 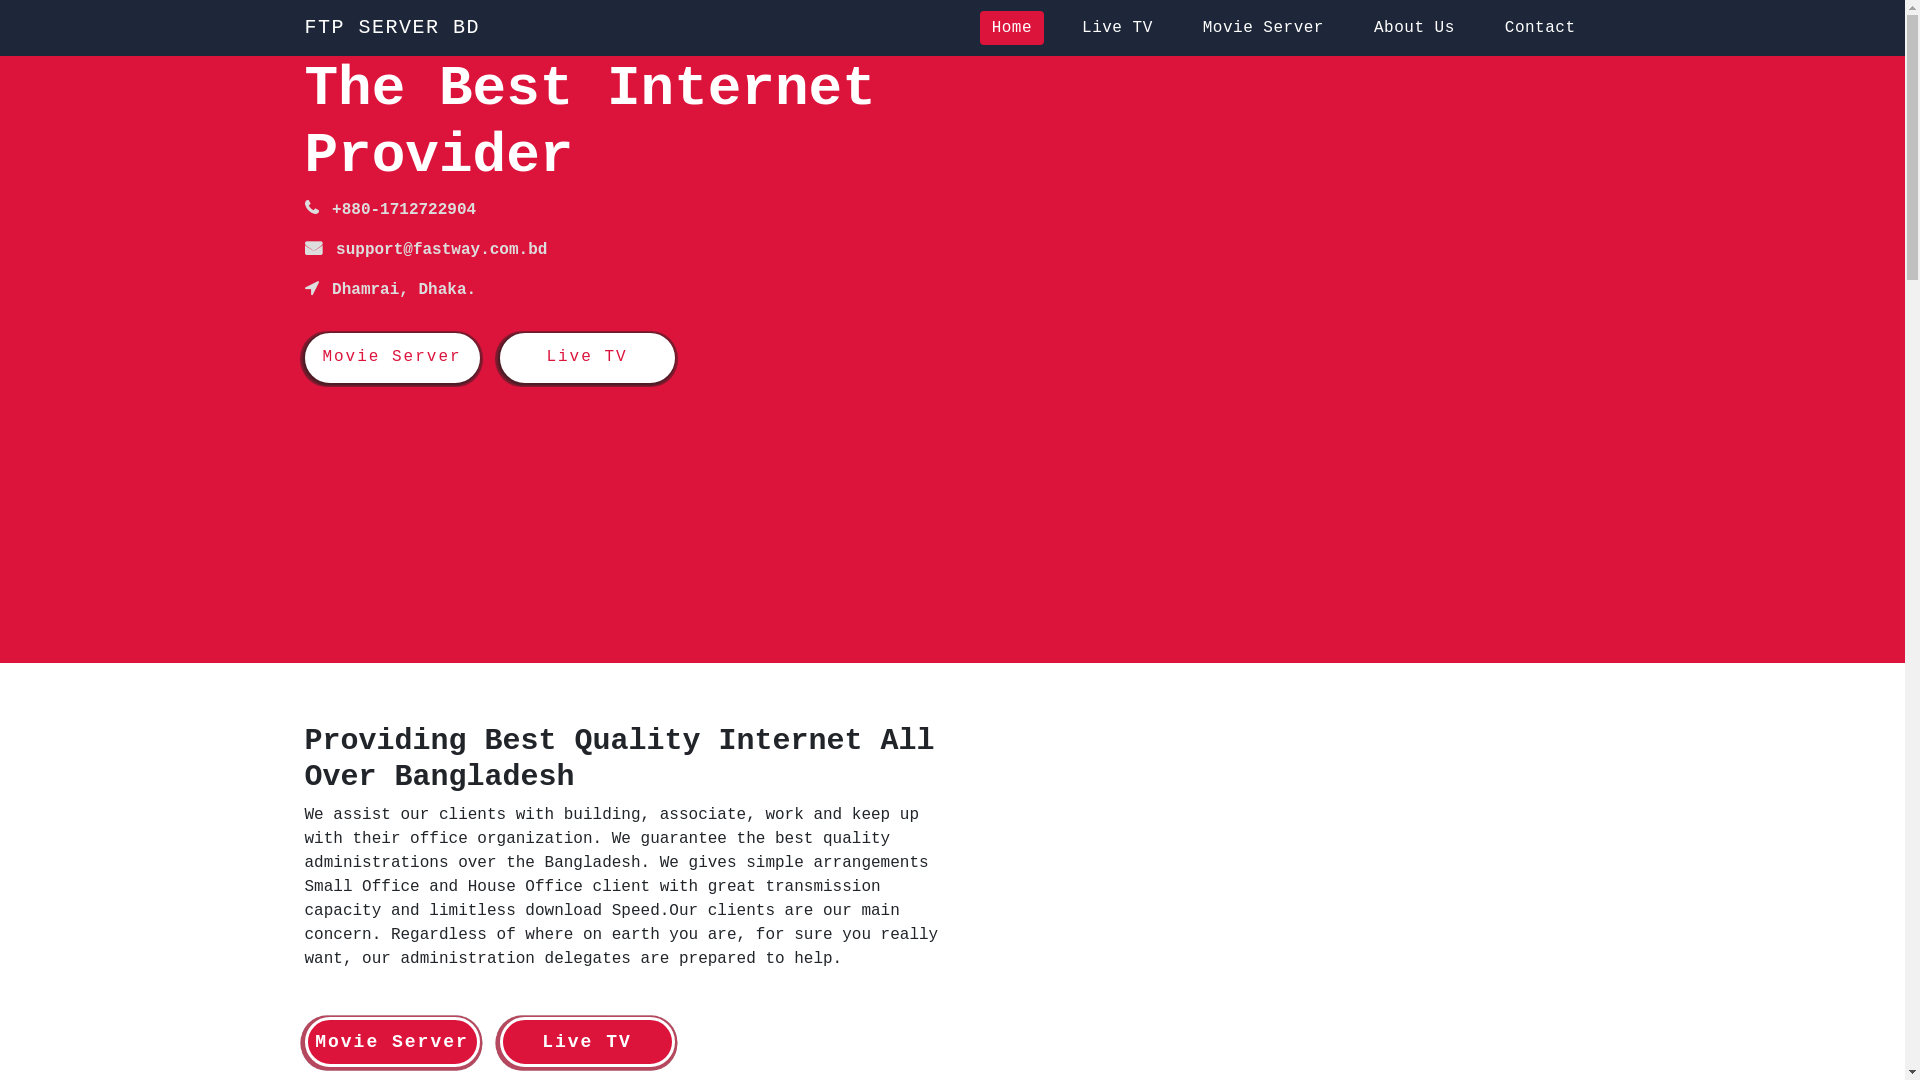 I want to click on Movie Server, so click(x=392, y=358).